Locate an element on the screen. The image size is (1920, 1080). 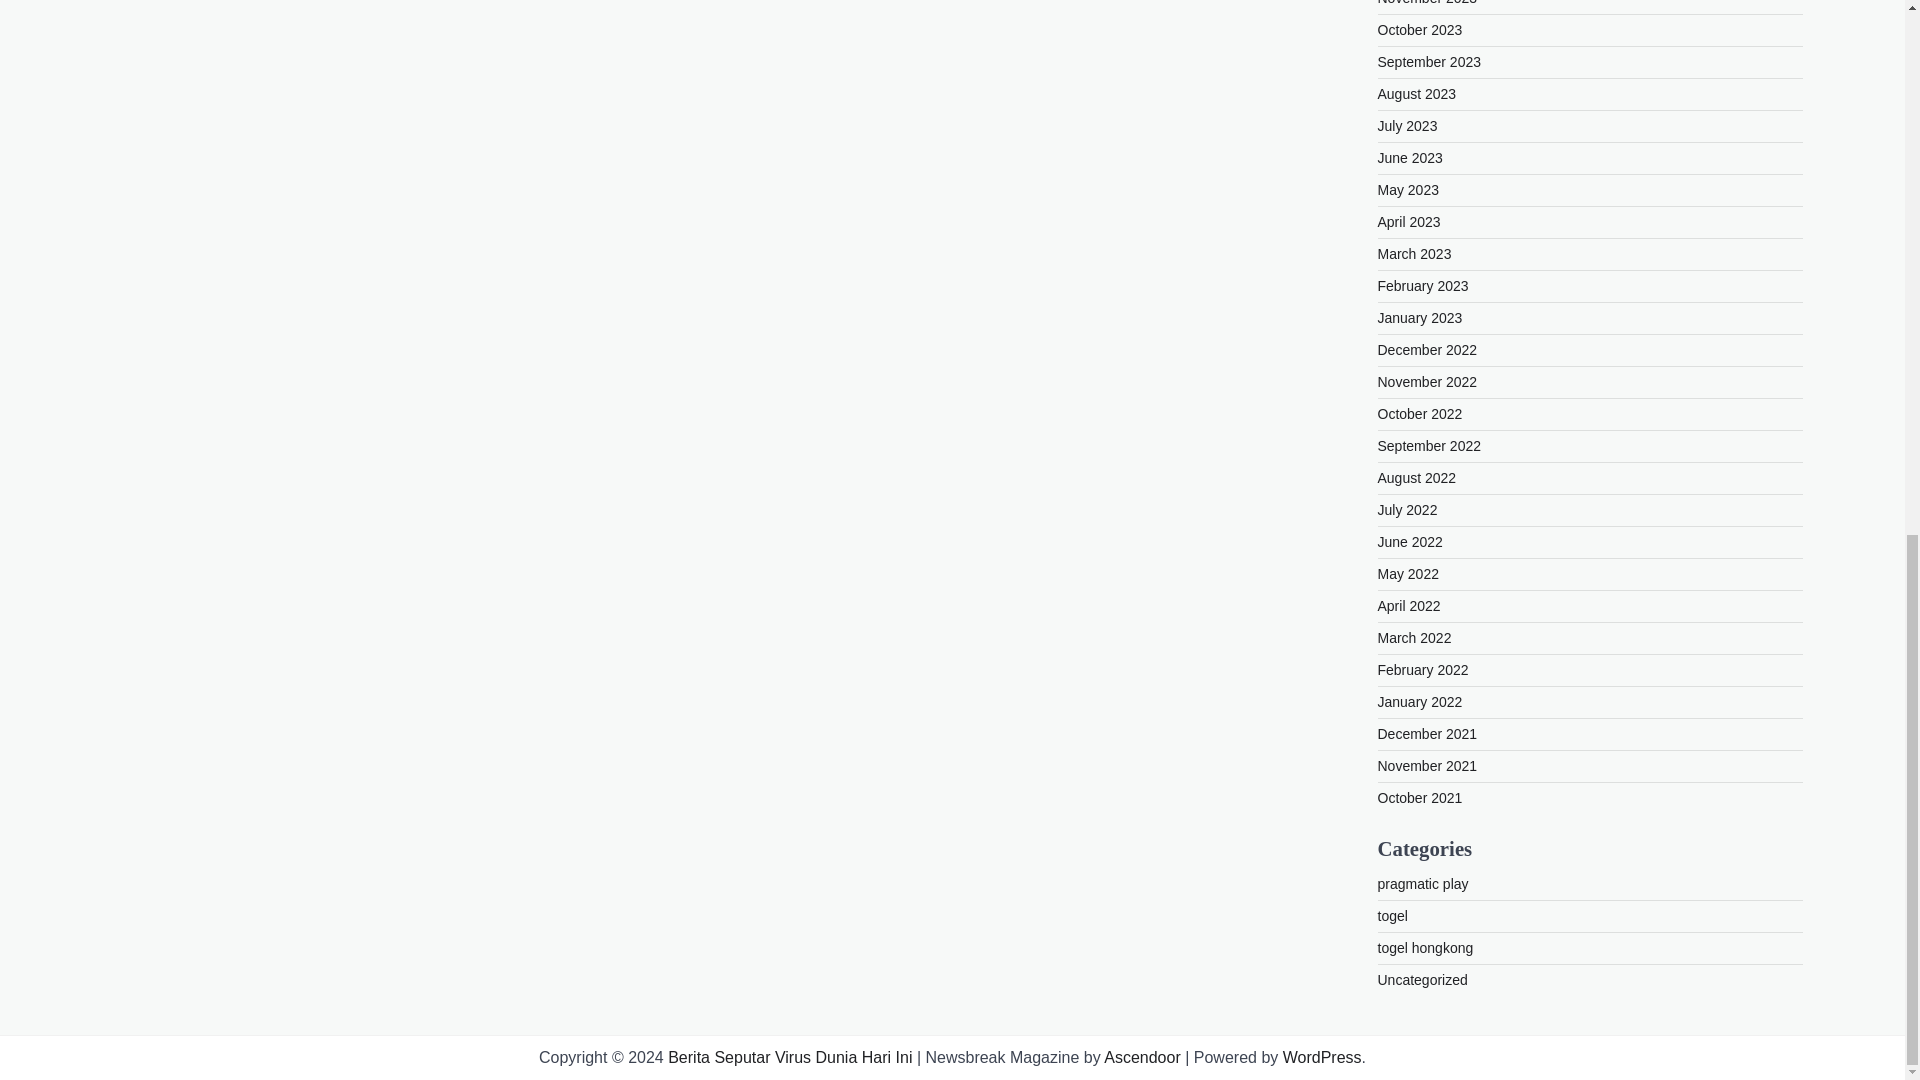
October 2023 is located at coordinates (1420, 29).